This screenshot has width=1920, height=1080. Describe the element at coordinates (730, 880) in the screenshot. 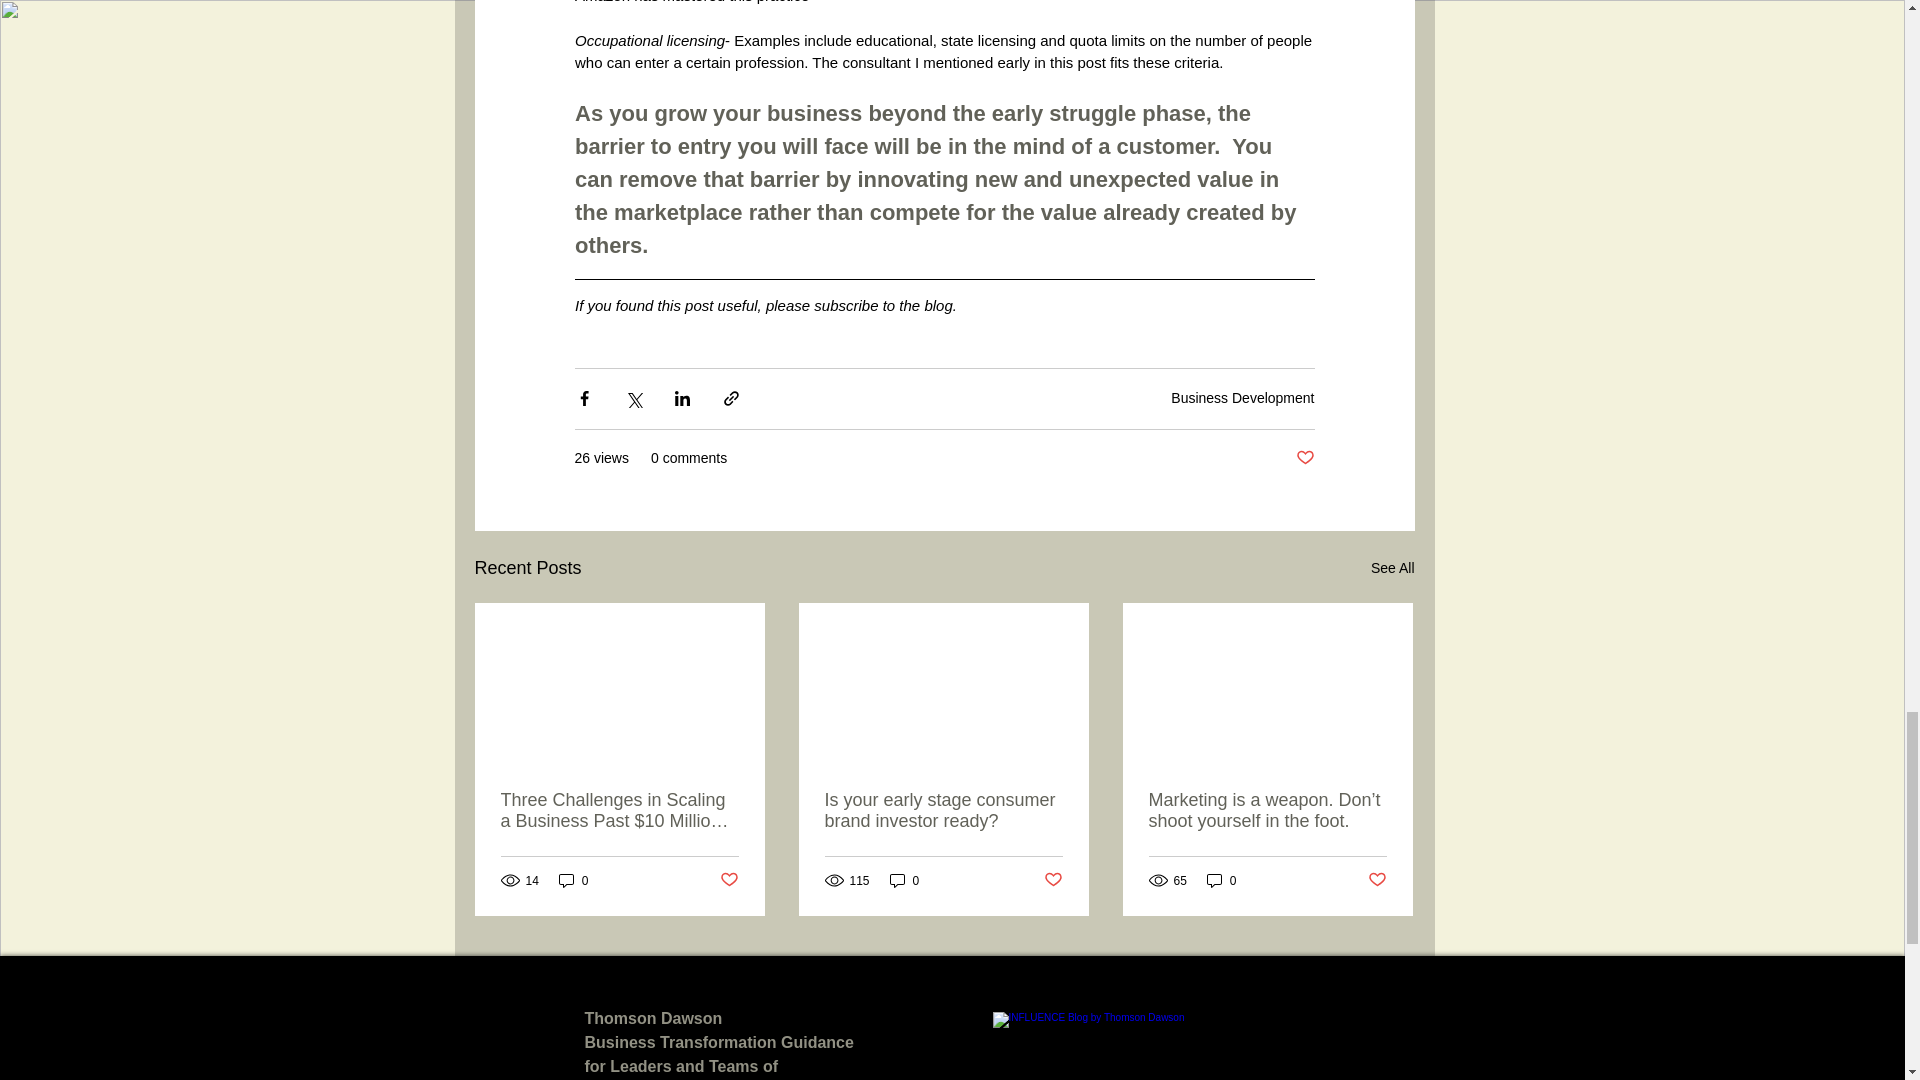

I see `Post not marked as liked` at that location.